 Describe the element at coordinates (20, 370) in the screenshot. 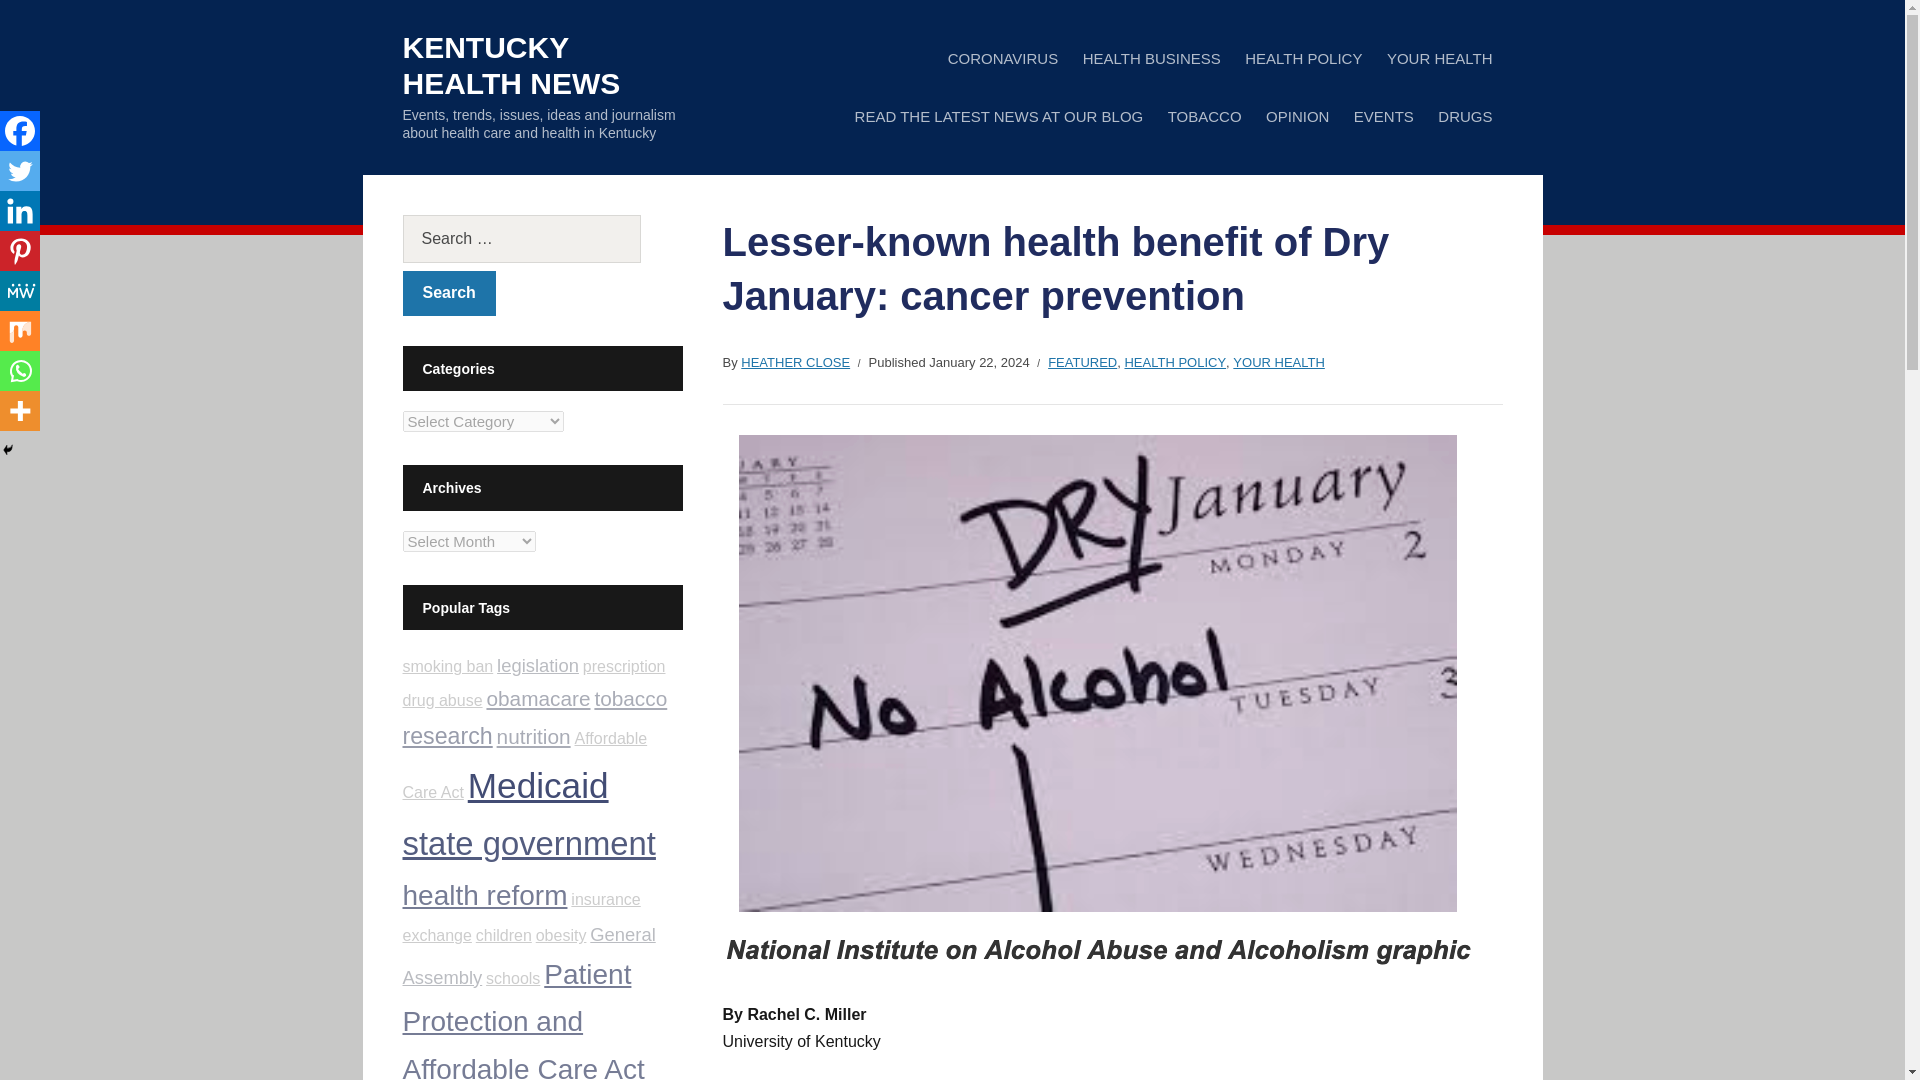

I see `Whatsapp` at that location.